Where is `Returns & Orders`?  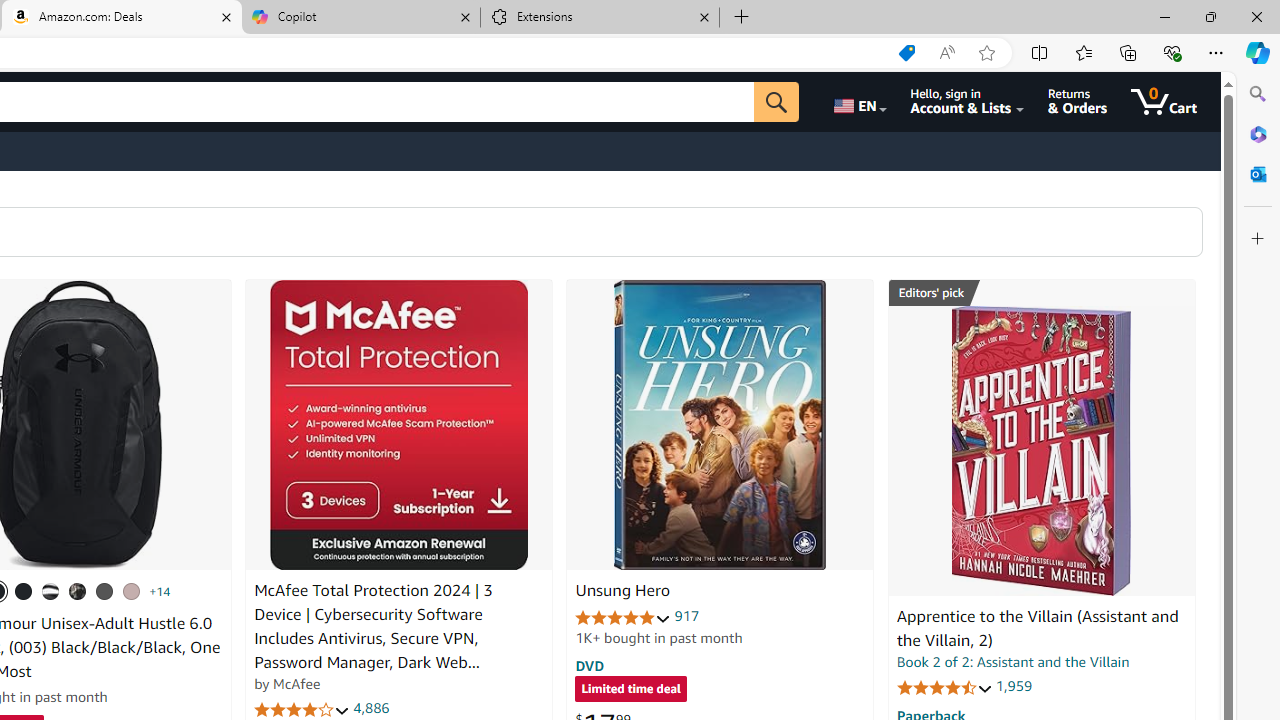
Returns & Orders is located at coordinates (1078, 102).